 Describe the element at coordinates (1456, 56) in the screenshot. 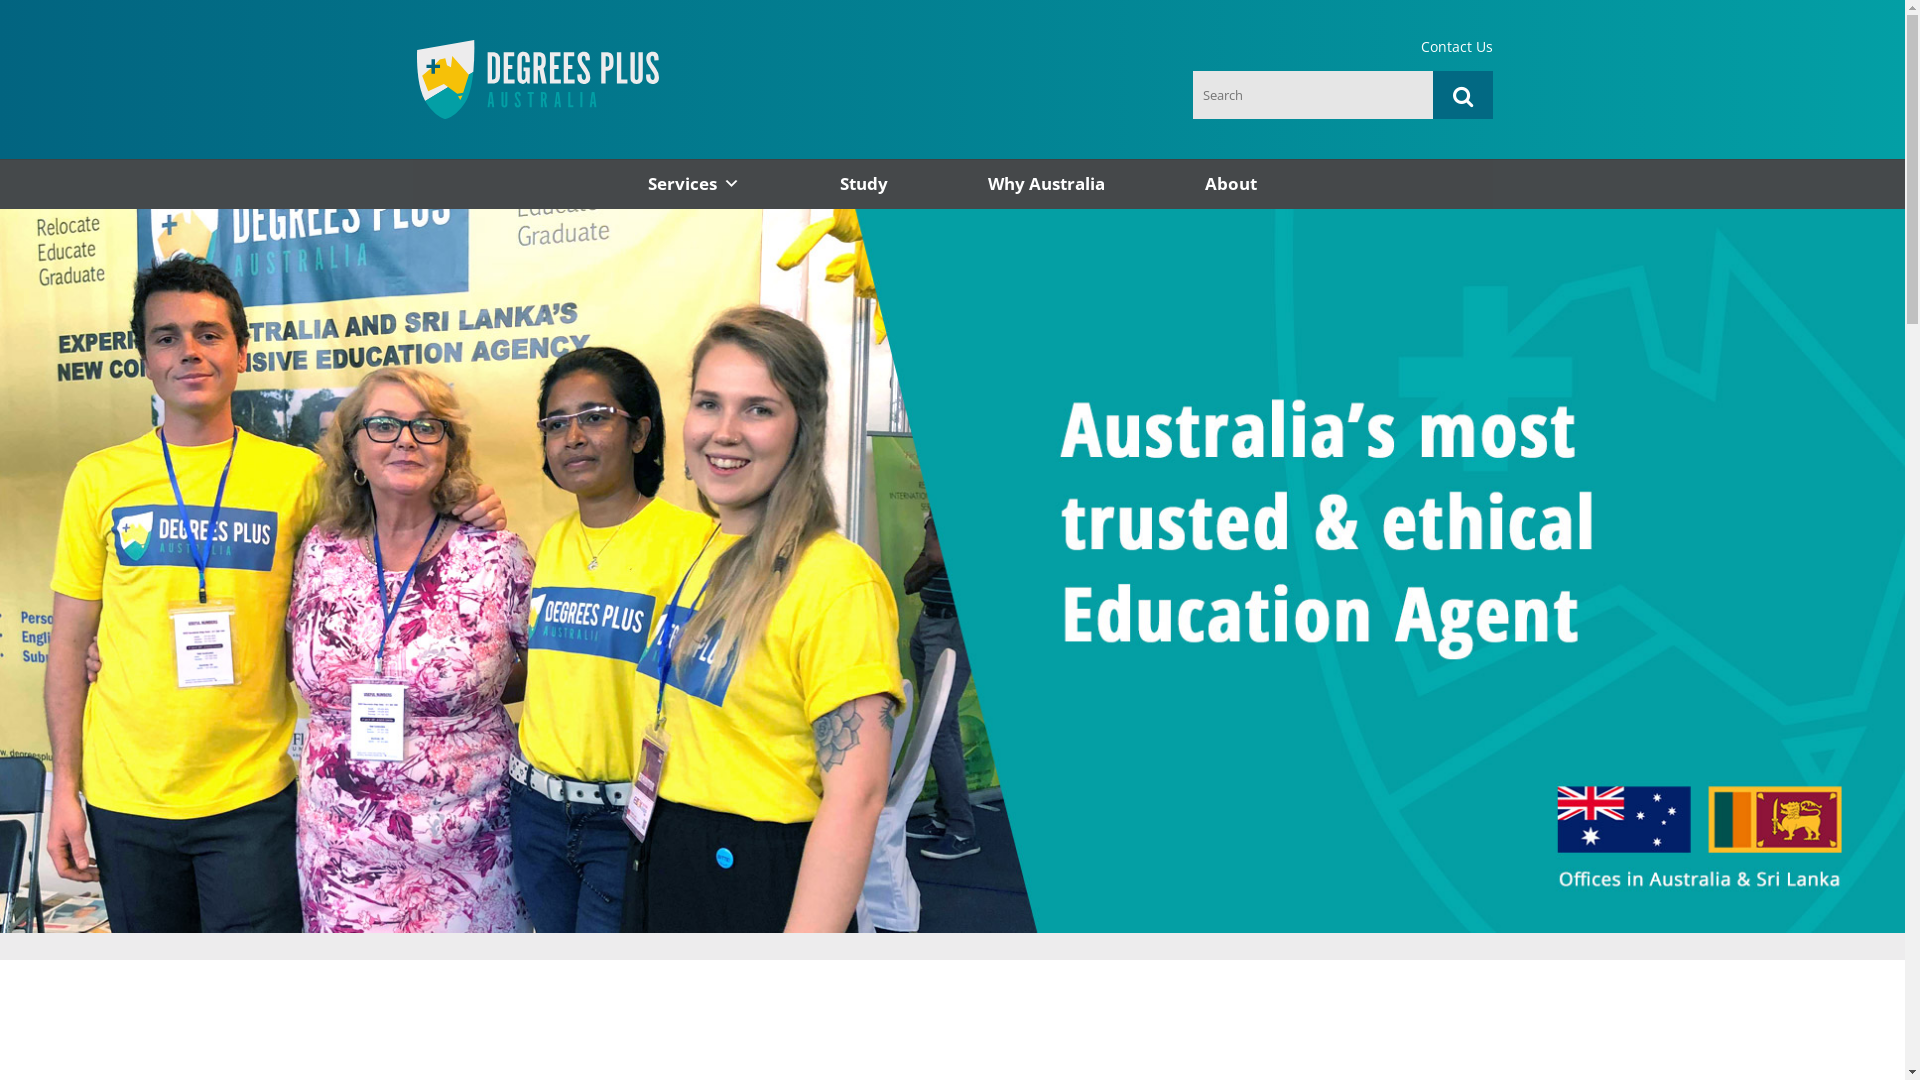

I see `Contact Us` at that location.